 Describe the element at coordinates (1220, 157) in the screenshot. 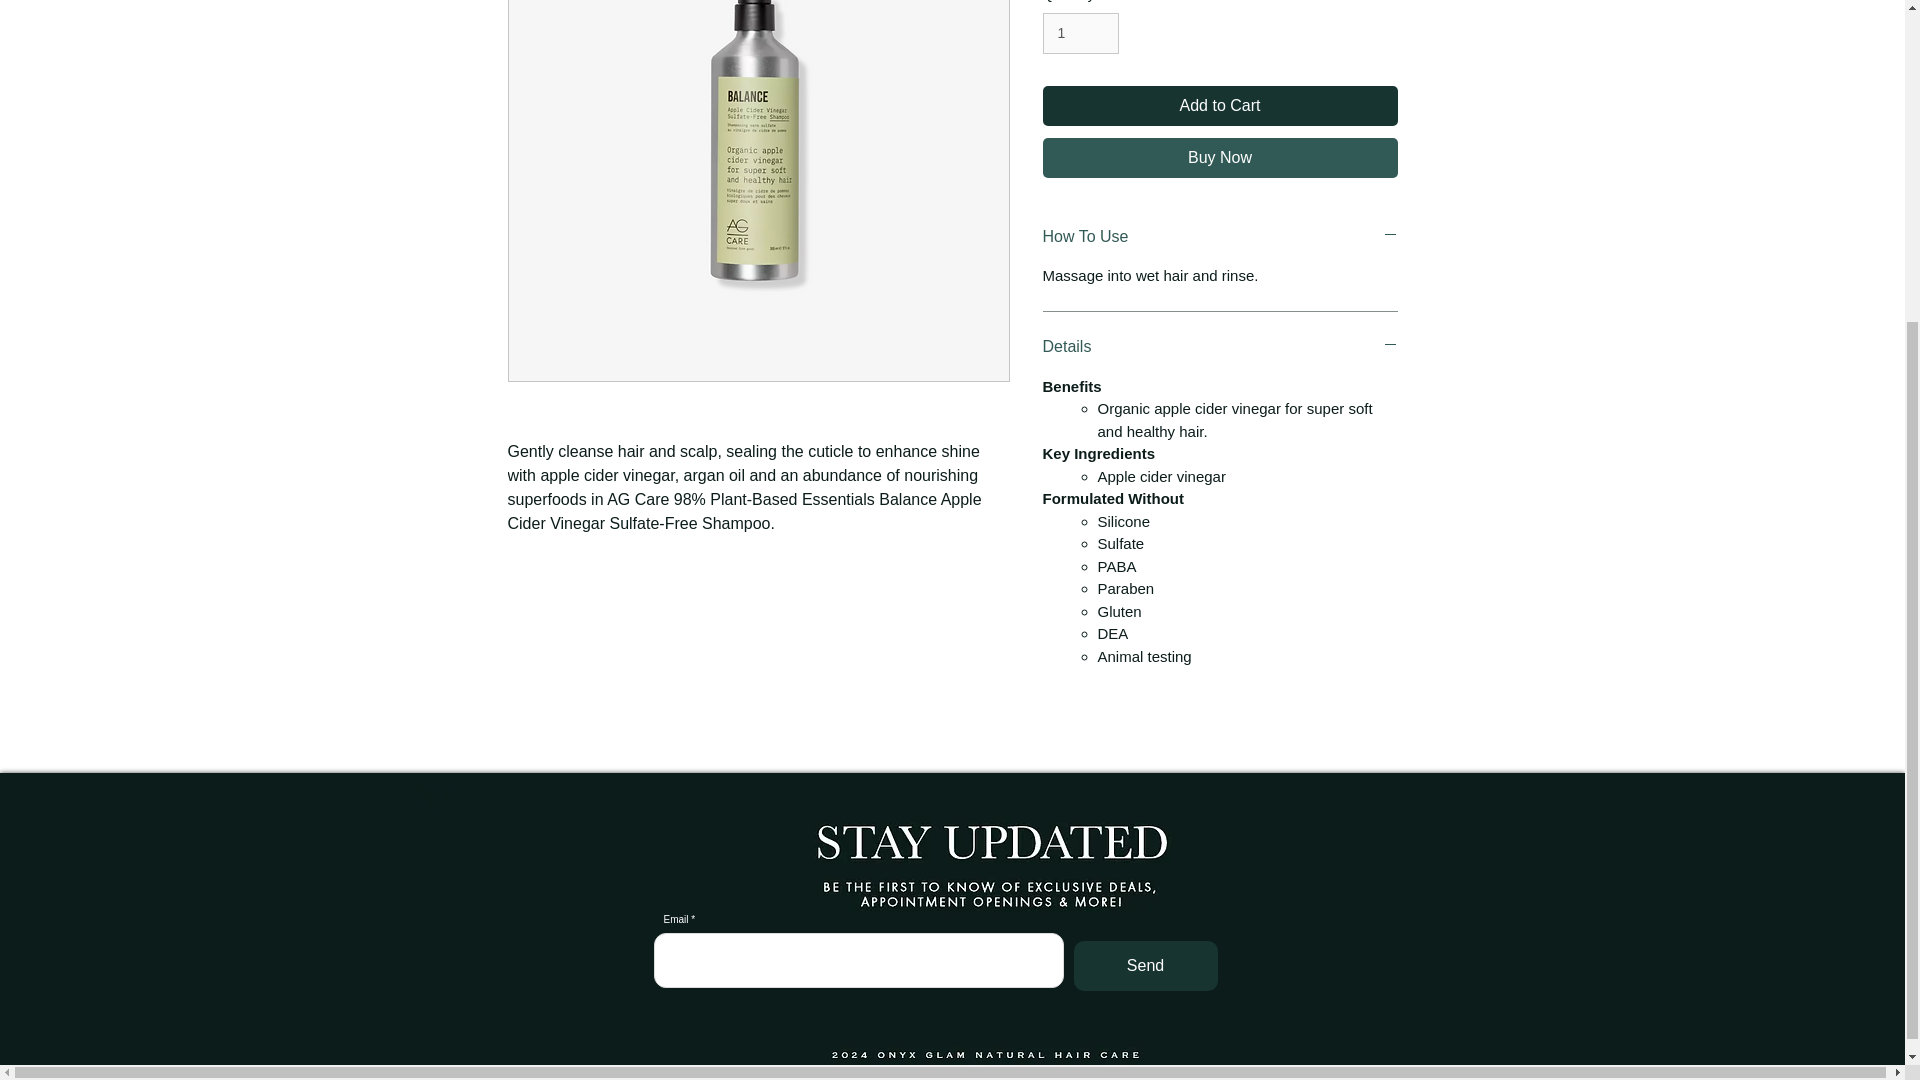

I see `Buy Now` at that location.